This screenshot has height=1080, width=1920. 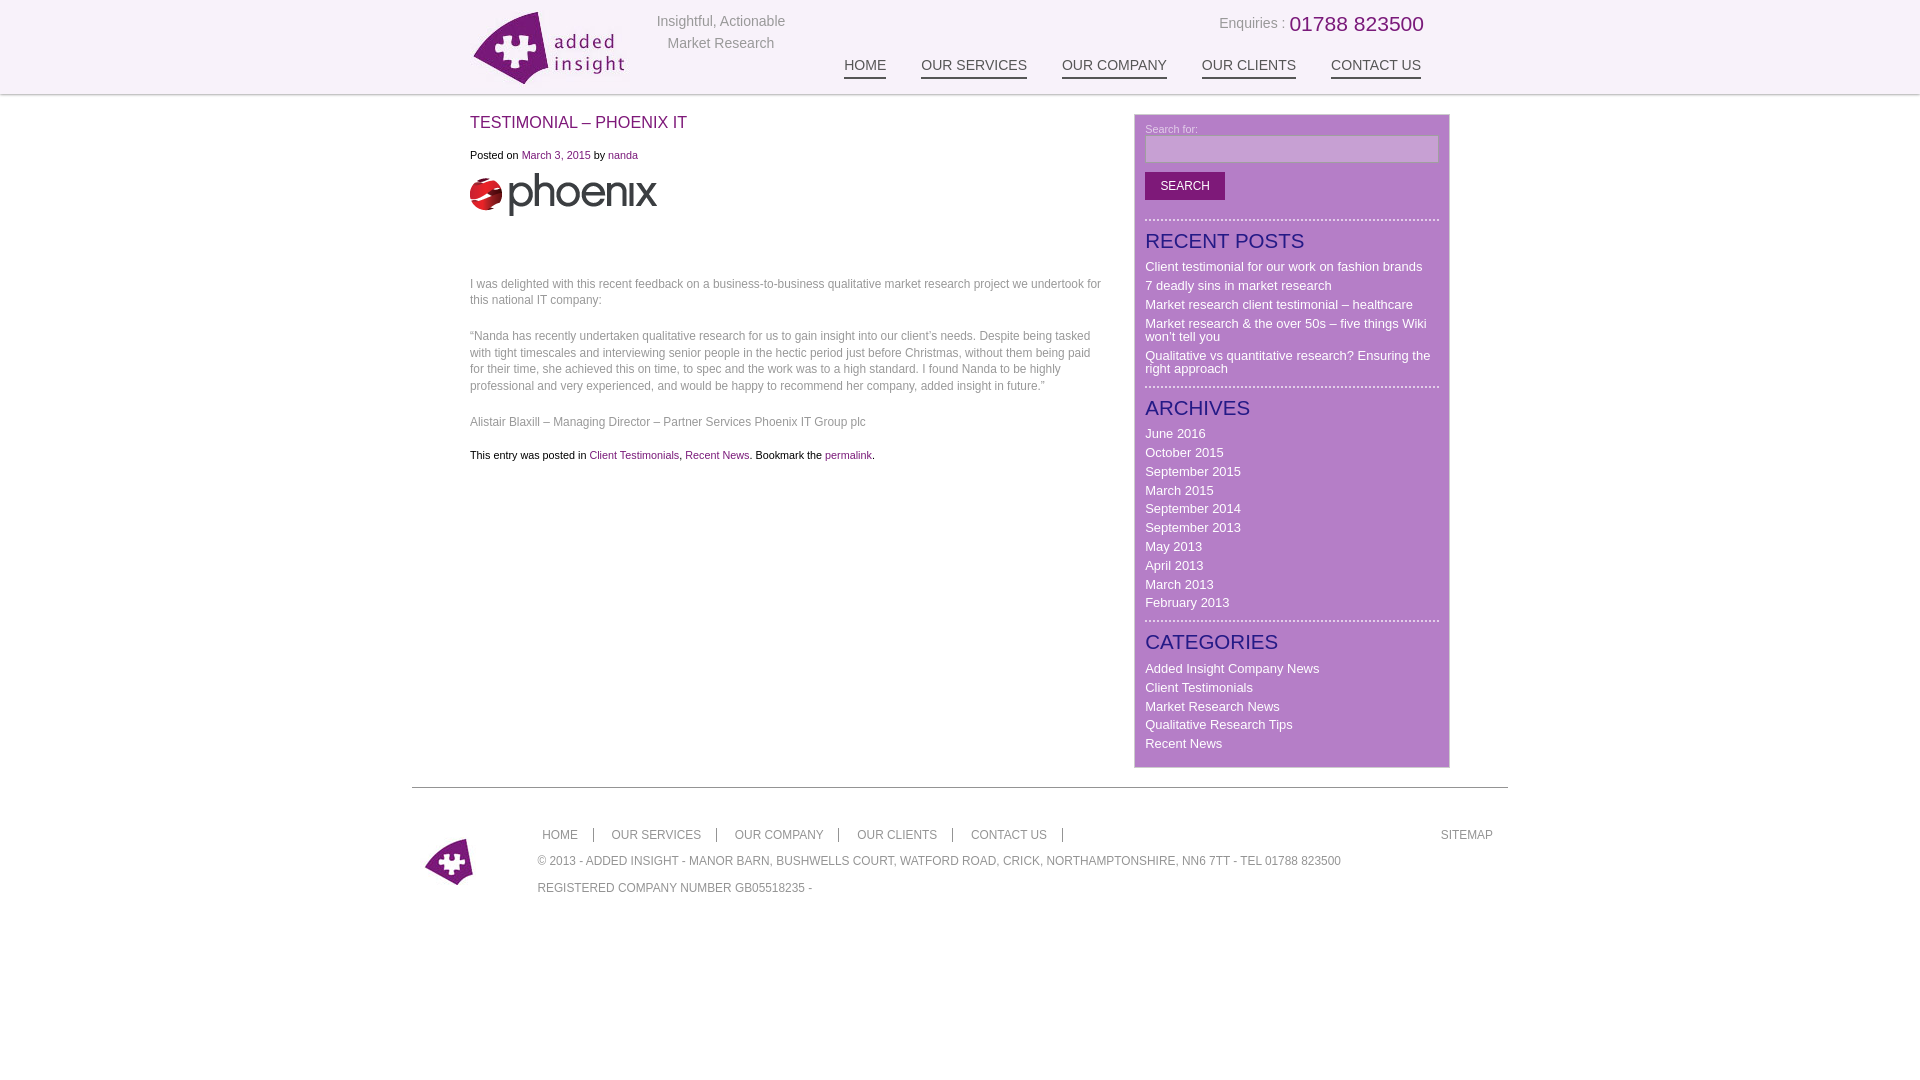 What do you see at coordinates (556, 154) in the screenshot?
I see `March 3, 2015` at bounding box center [556, 154].